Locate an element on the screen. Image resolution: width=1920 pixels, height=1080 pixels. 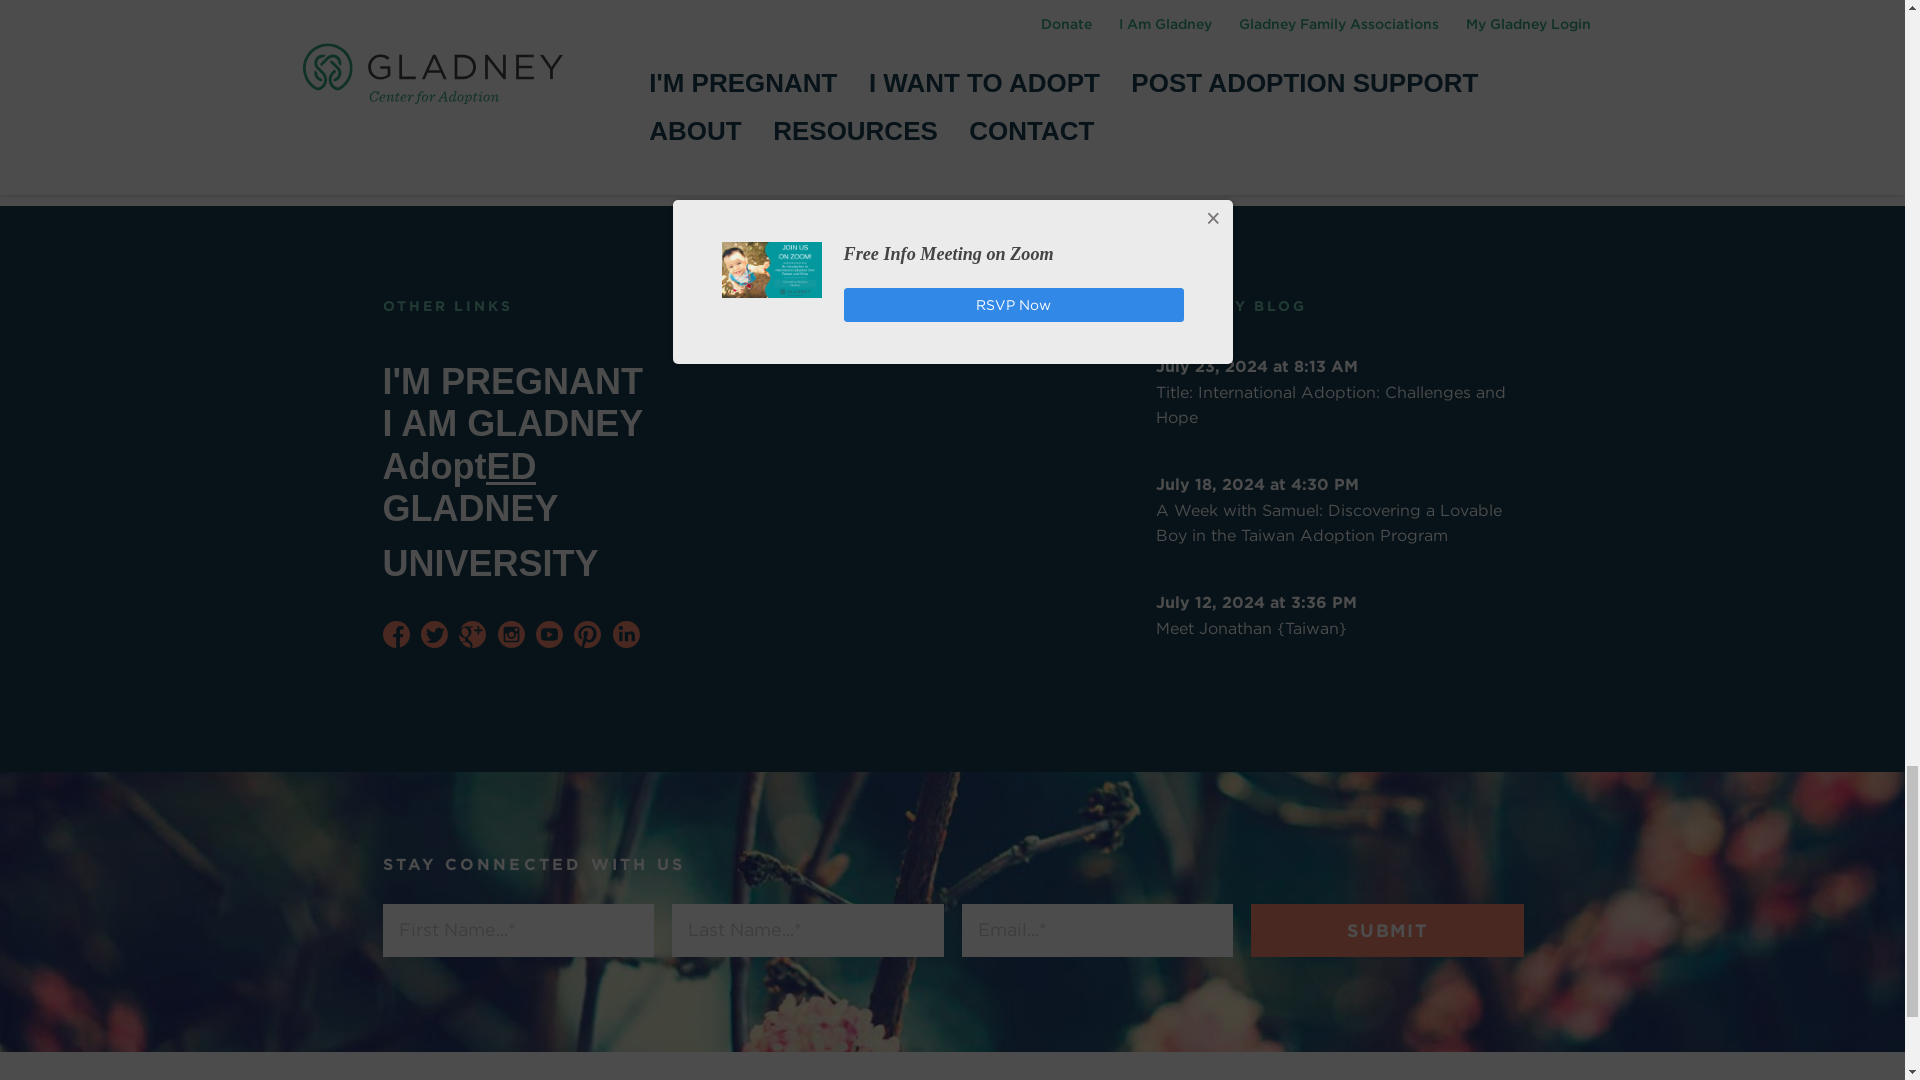
Join Us On LinkedIn is located at coordinates (626, 634).